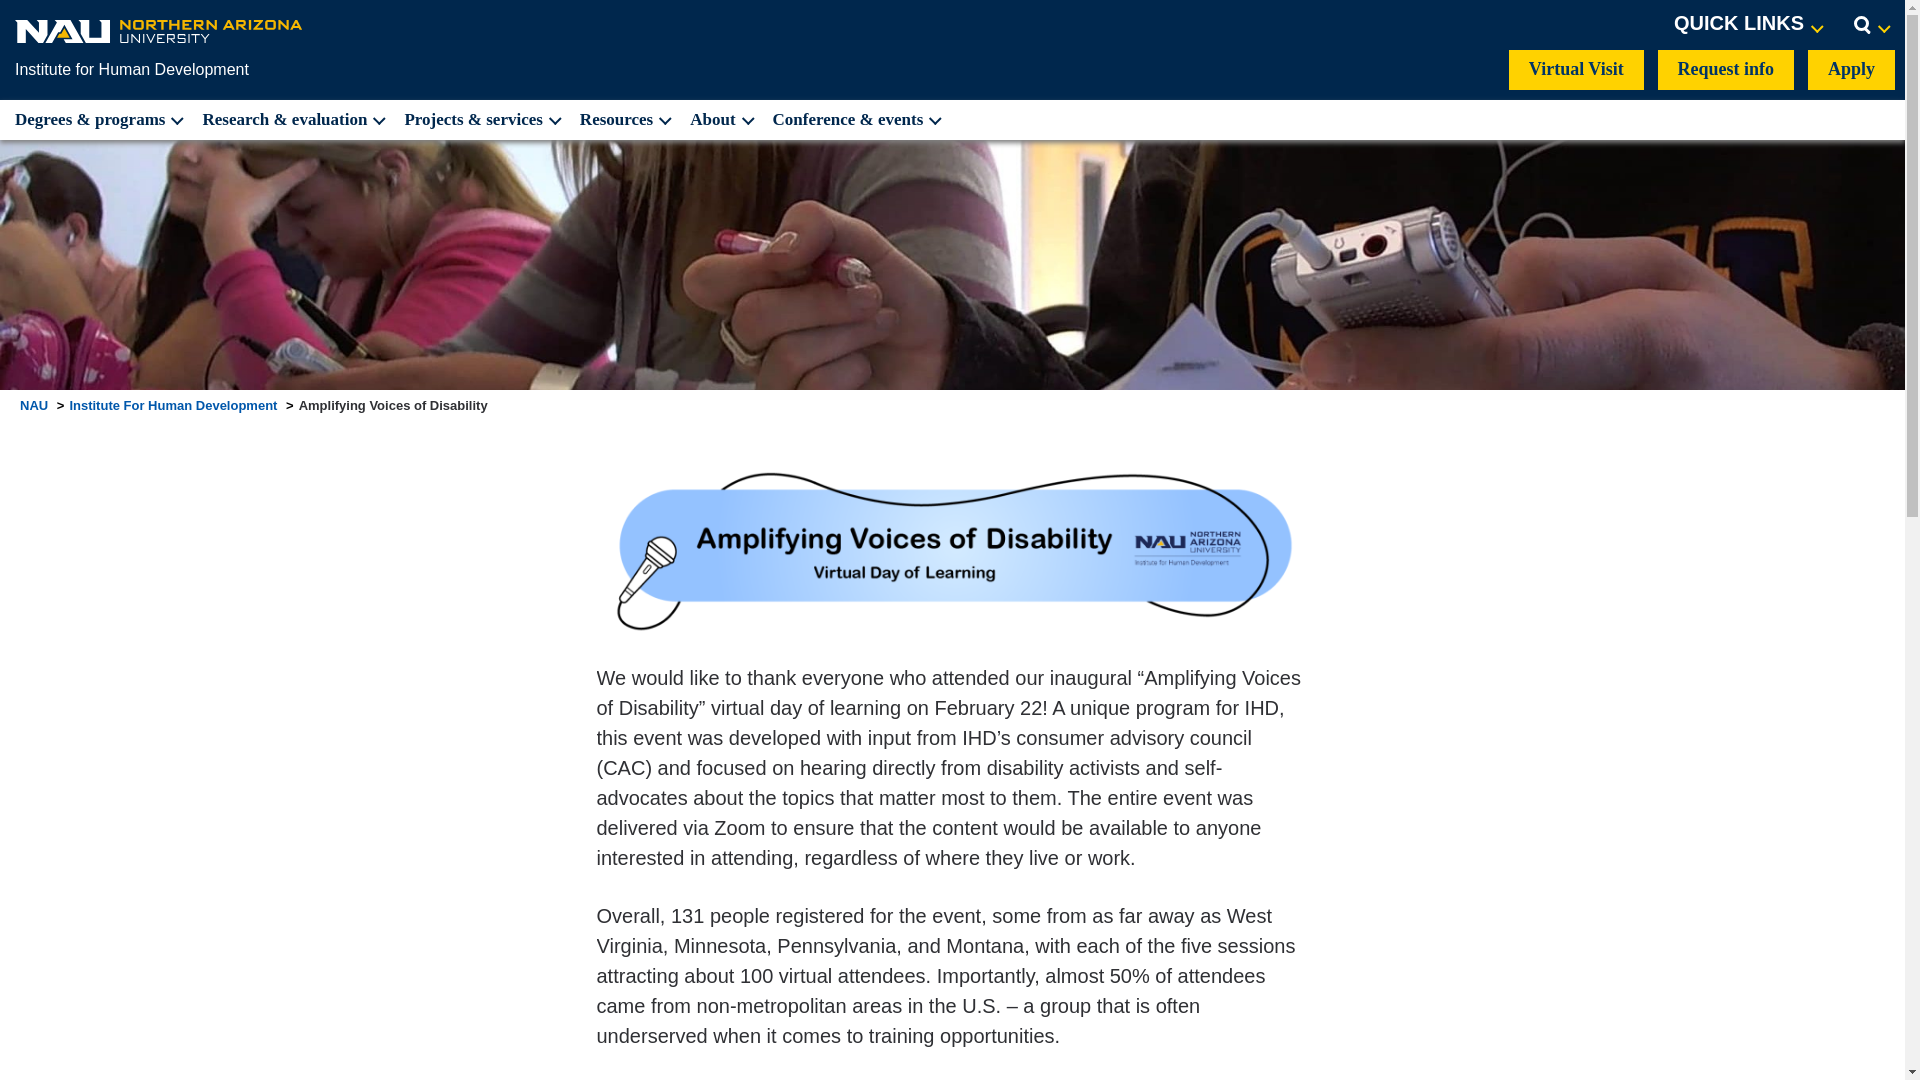 This screenshot has height=1080, width=1920. Describe the element at coordinates (1576, 69) in the screenshot. I see `Virtual Visit` at that location.